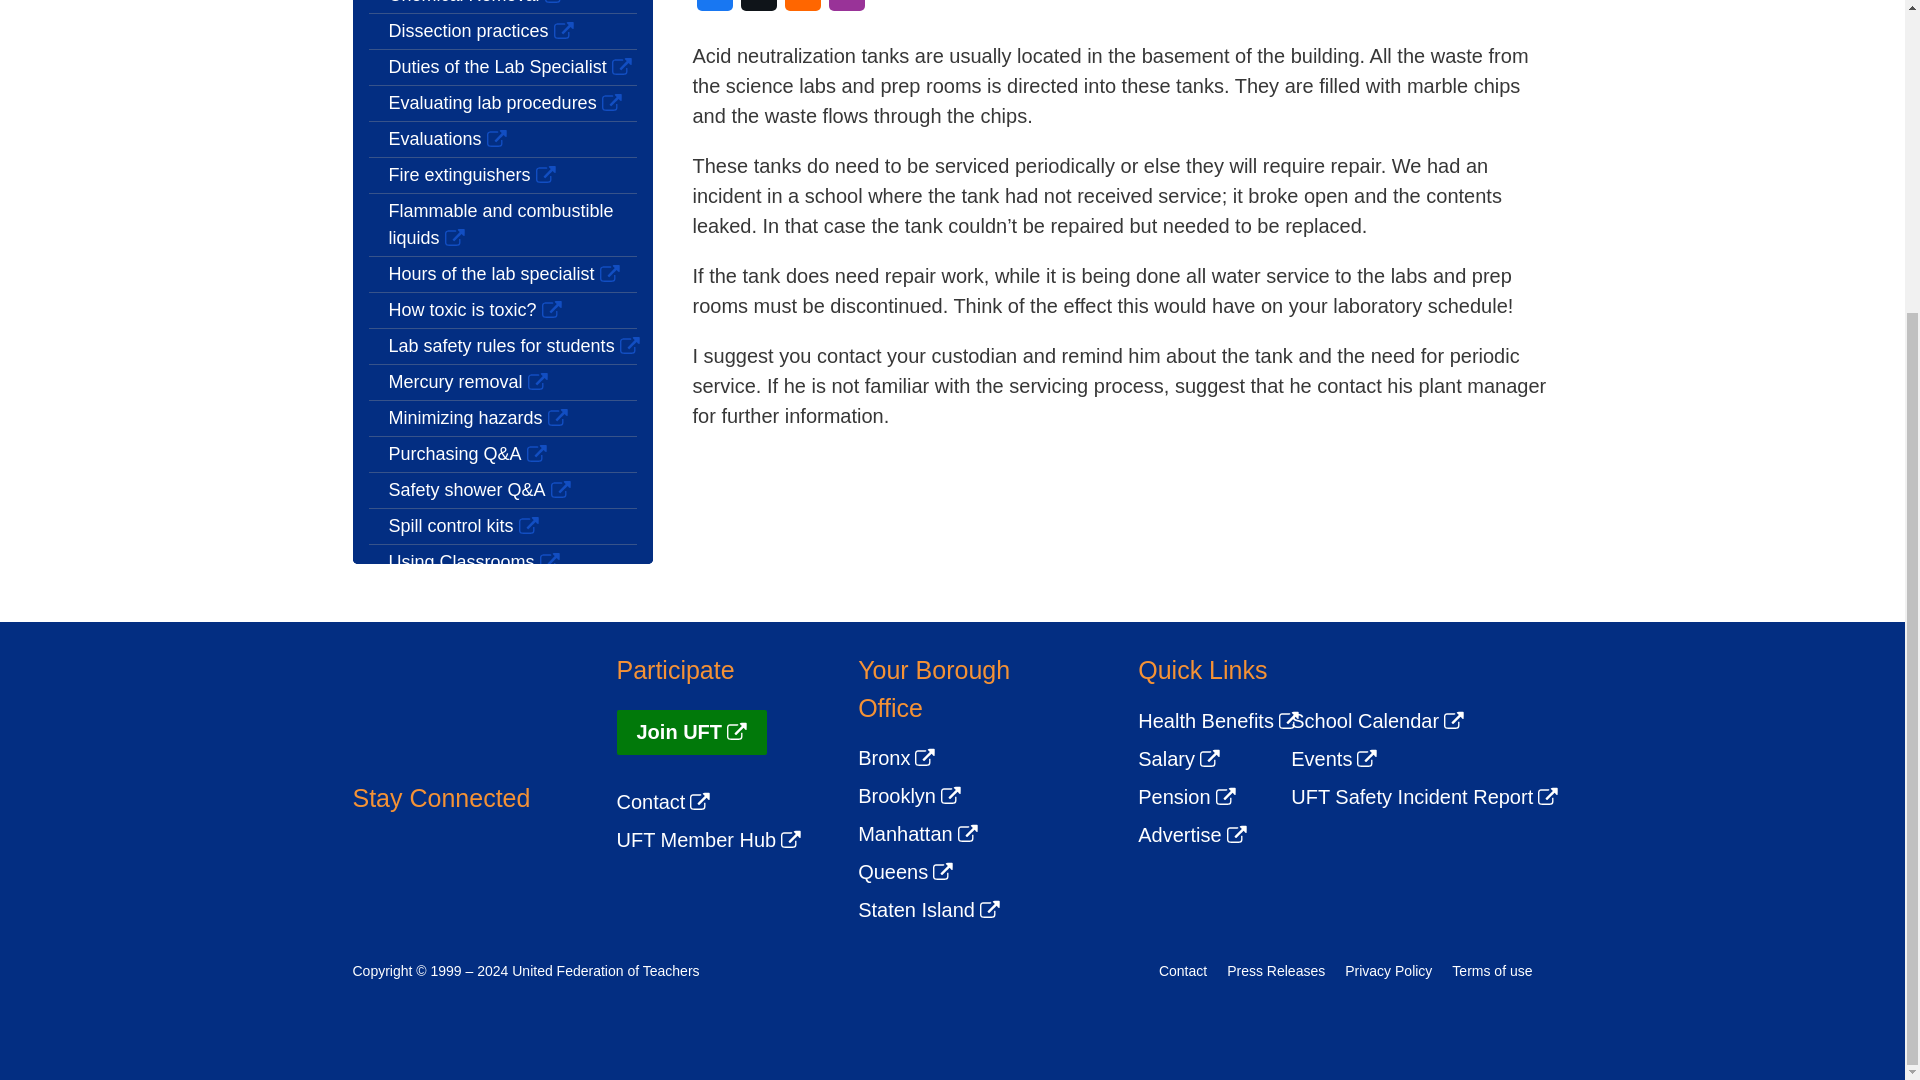 The width and height of the screenshot is (1920, 1080). Describe the element at coordinates (713, 5) in the screenshot. I see `Share to Facebook` at that location.